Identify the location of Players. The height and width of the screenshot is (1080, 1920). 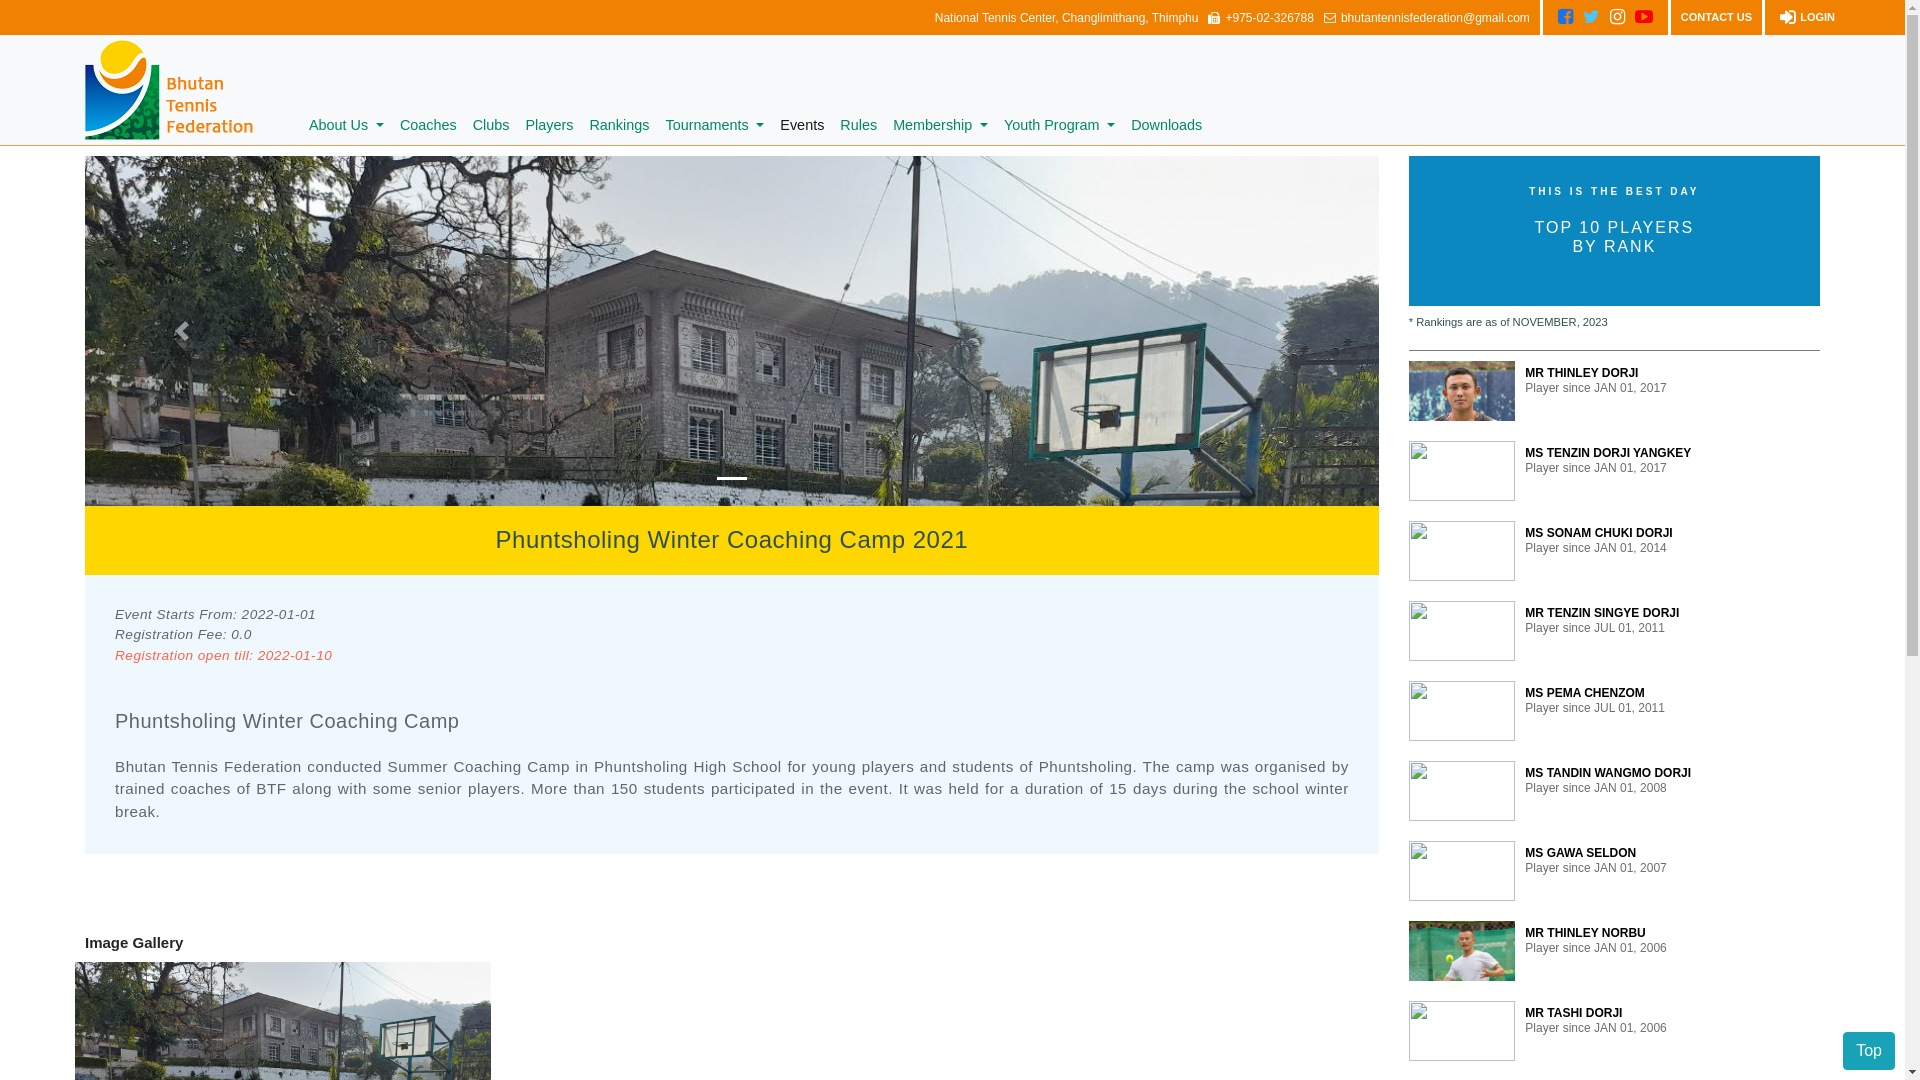
(549, 126).